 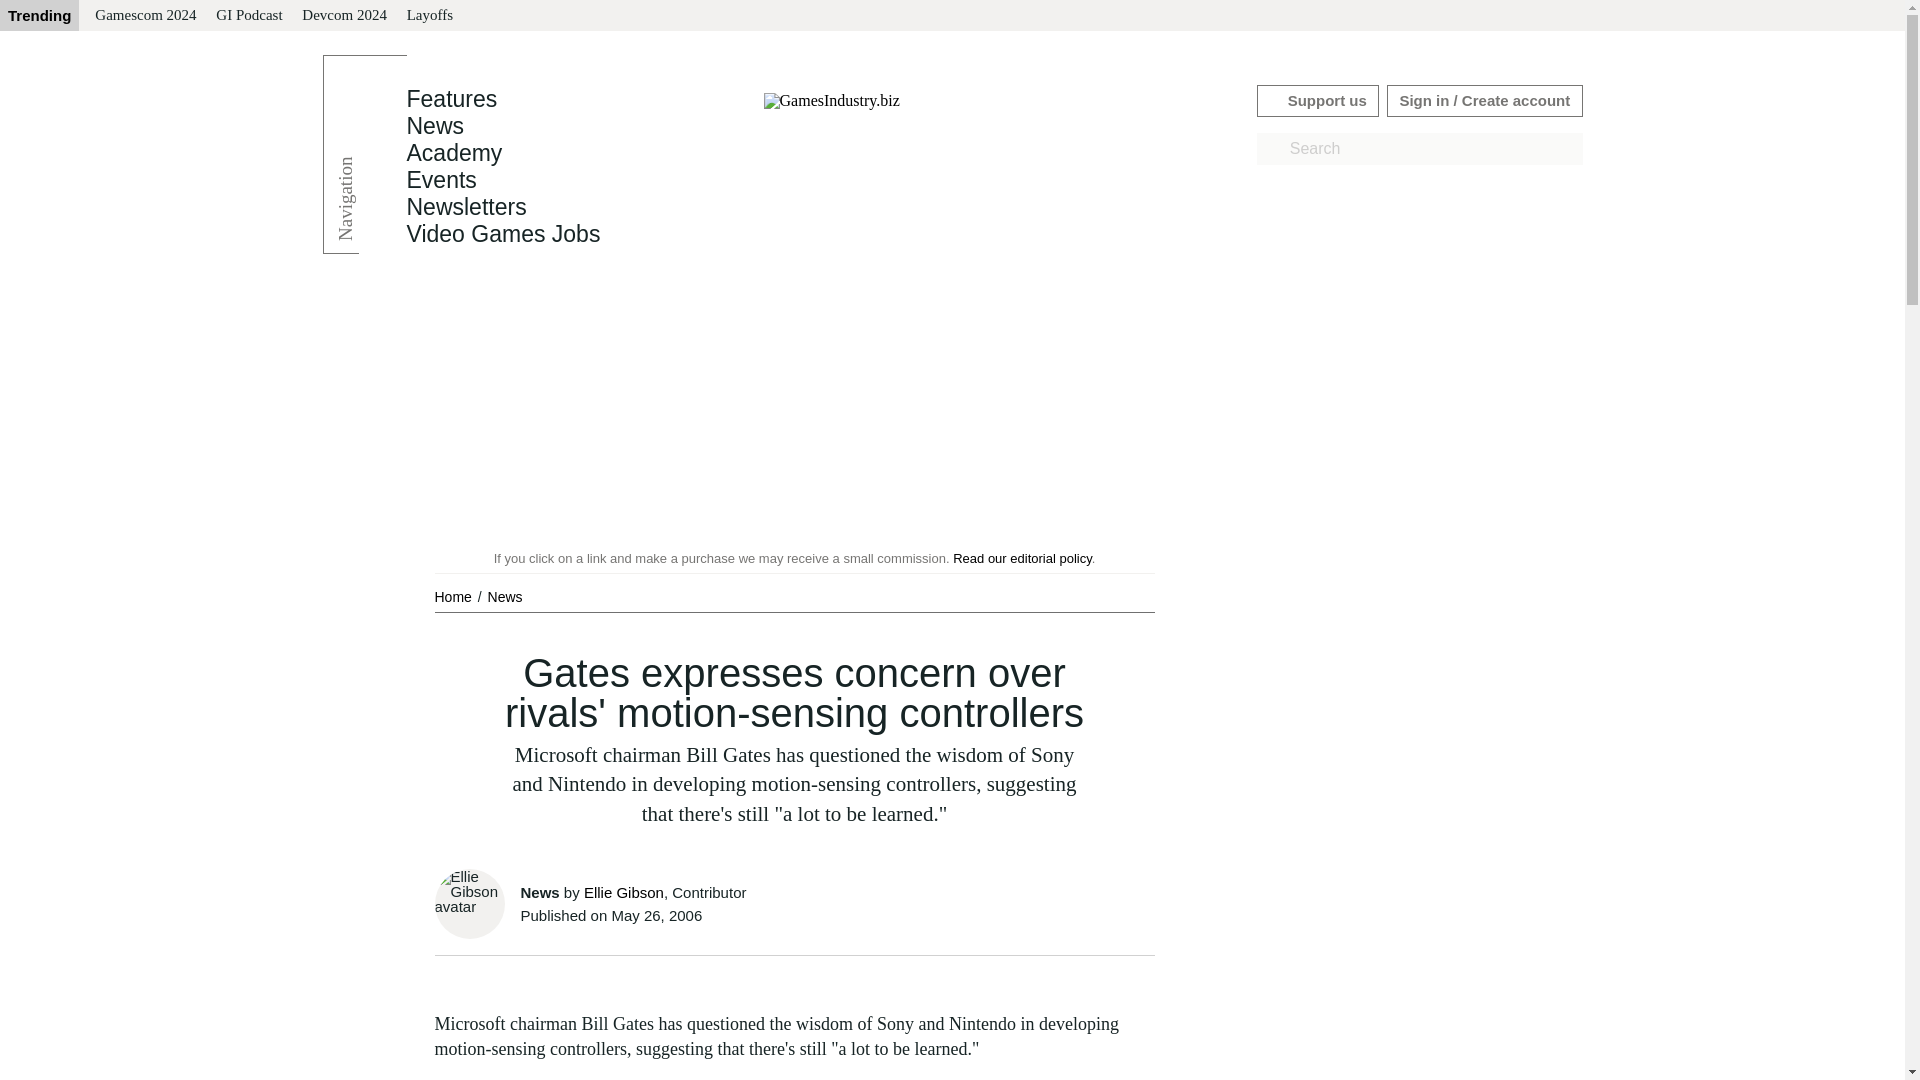 I want to click on Gamescom 2024, so click(x=144, y=16).